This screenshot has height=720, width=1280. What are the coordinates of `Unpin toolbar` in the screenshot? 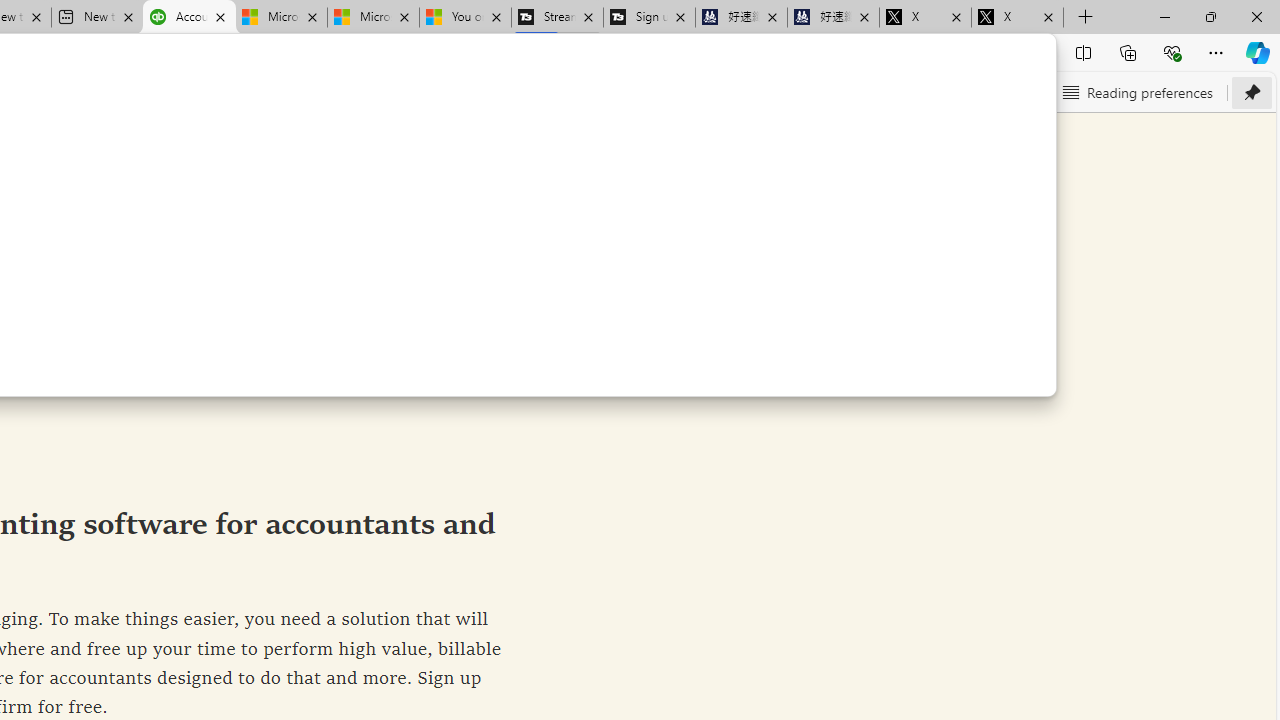 It's located at (1252, 92).